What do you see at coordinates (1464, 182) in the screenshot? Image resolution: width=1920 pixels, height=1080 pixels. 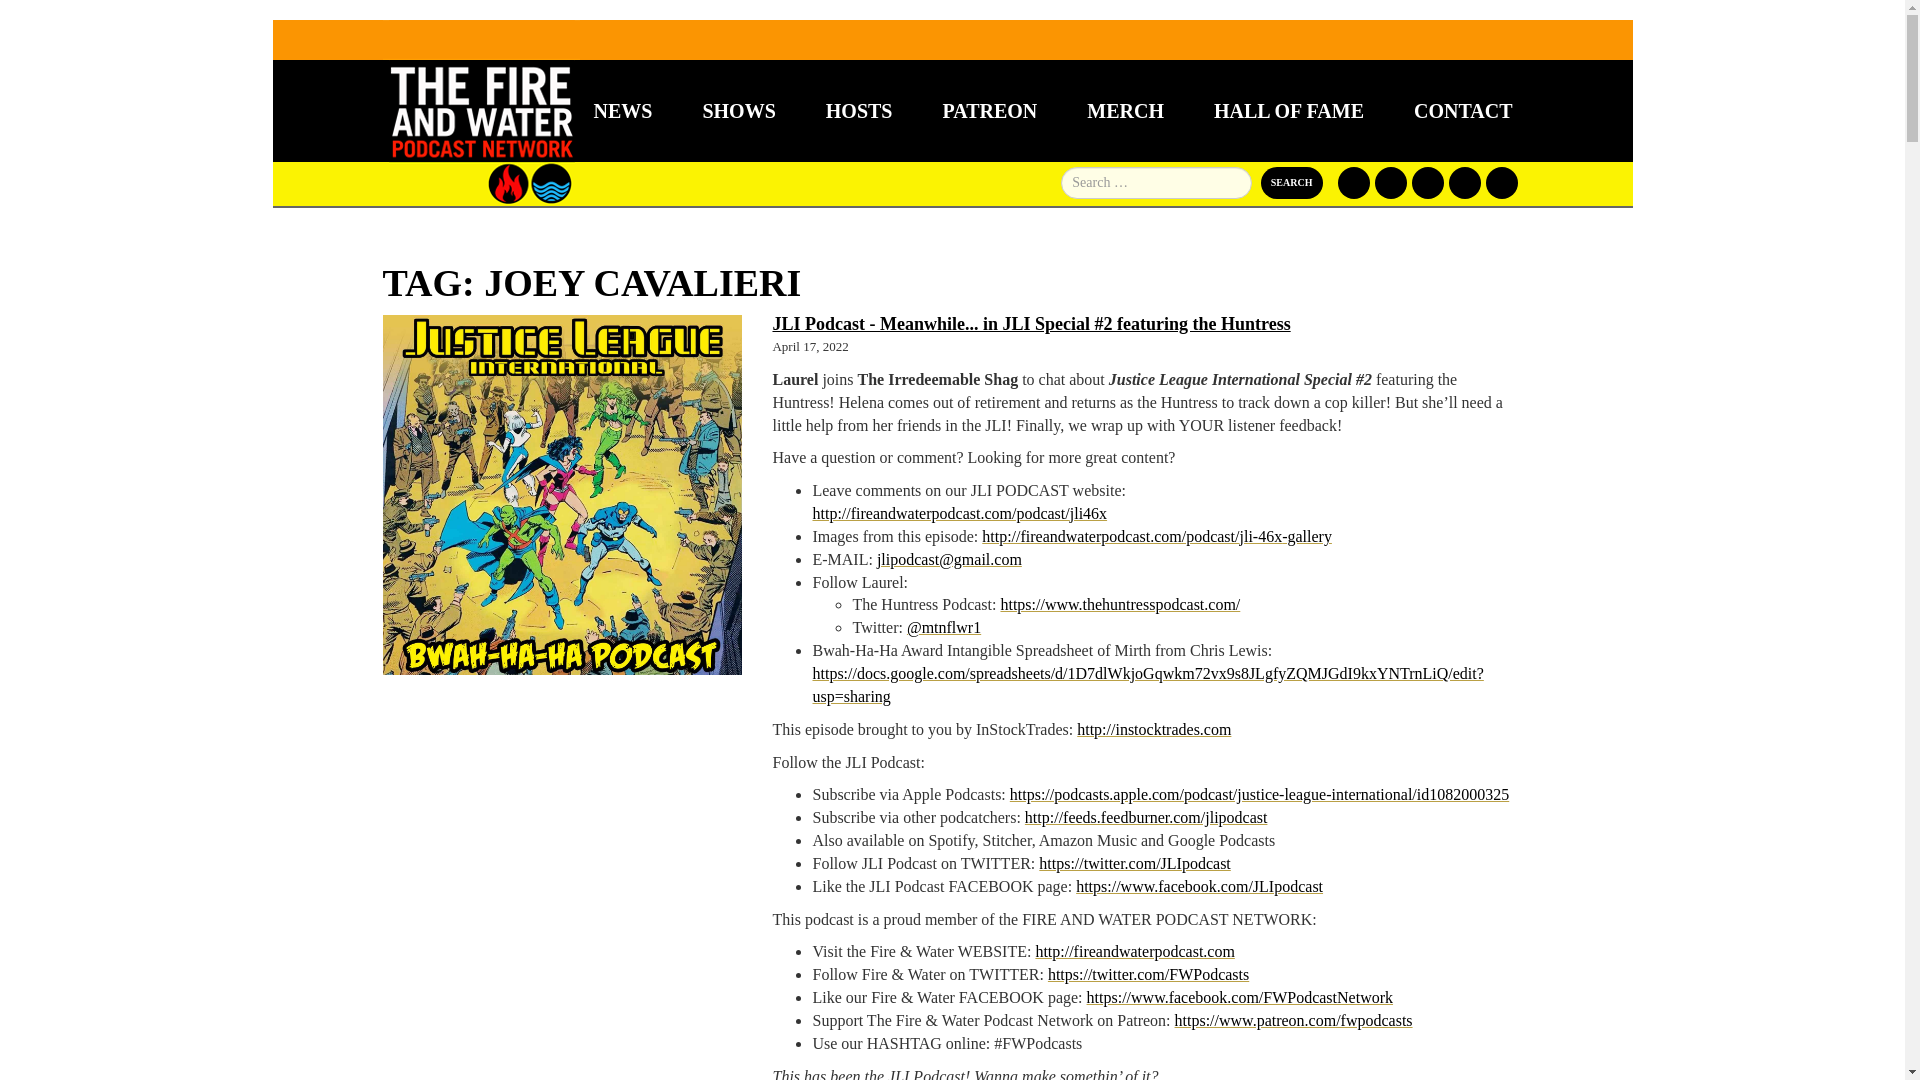 I see `YouTube` at bounding box center [1464, 182].